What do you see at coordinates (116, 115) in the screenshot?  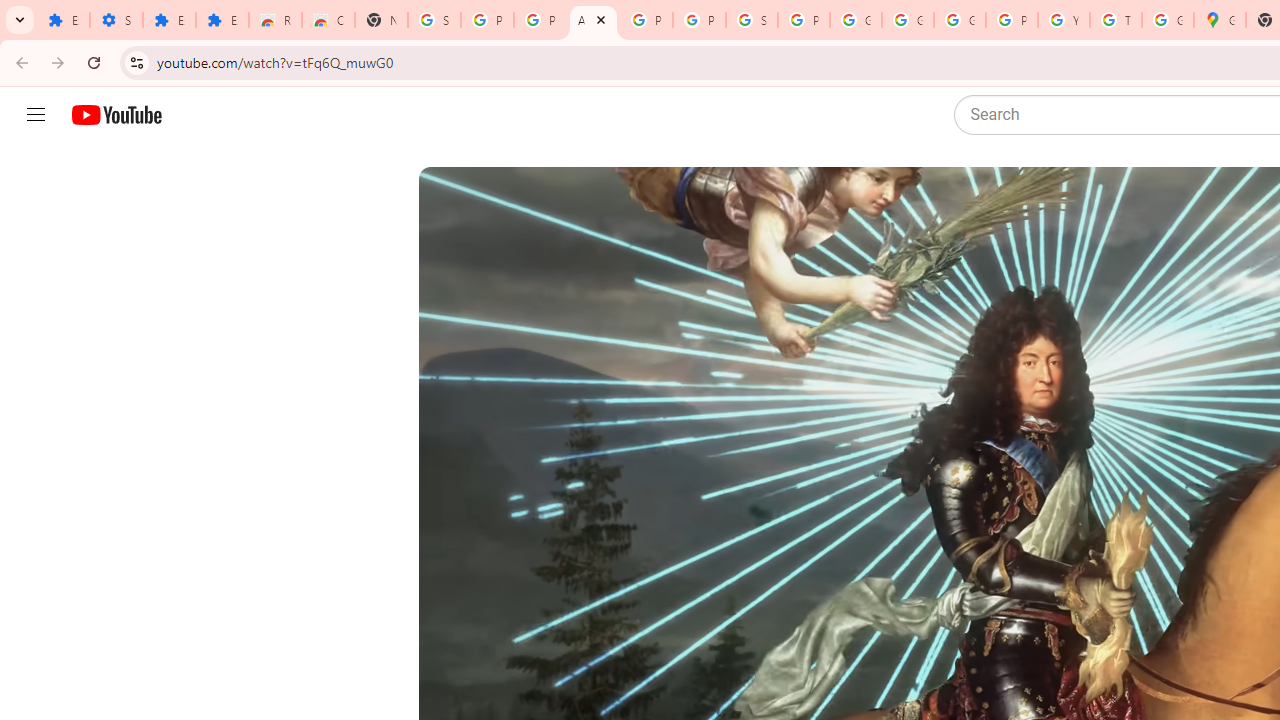 I see `YouTube Home` at bounding box center [116, 115].